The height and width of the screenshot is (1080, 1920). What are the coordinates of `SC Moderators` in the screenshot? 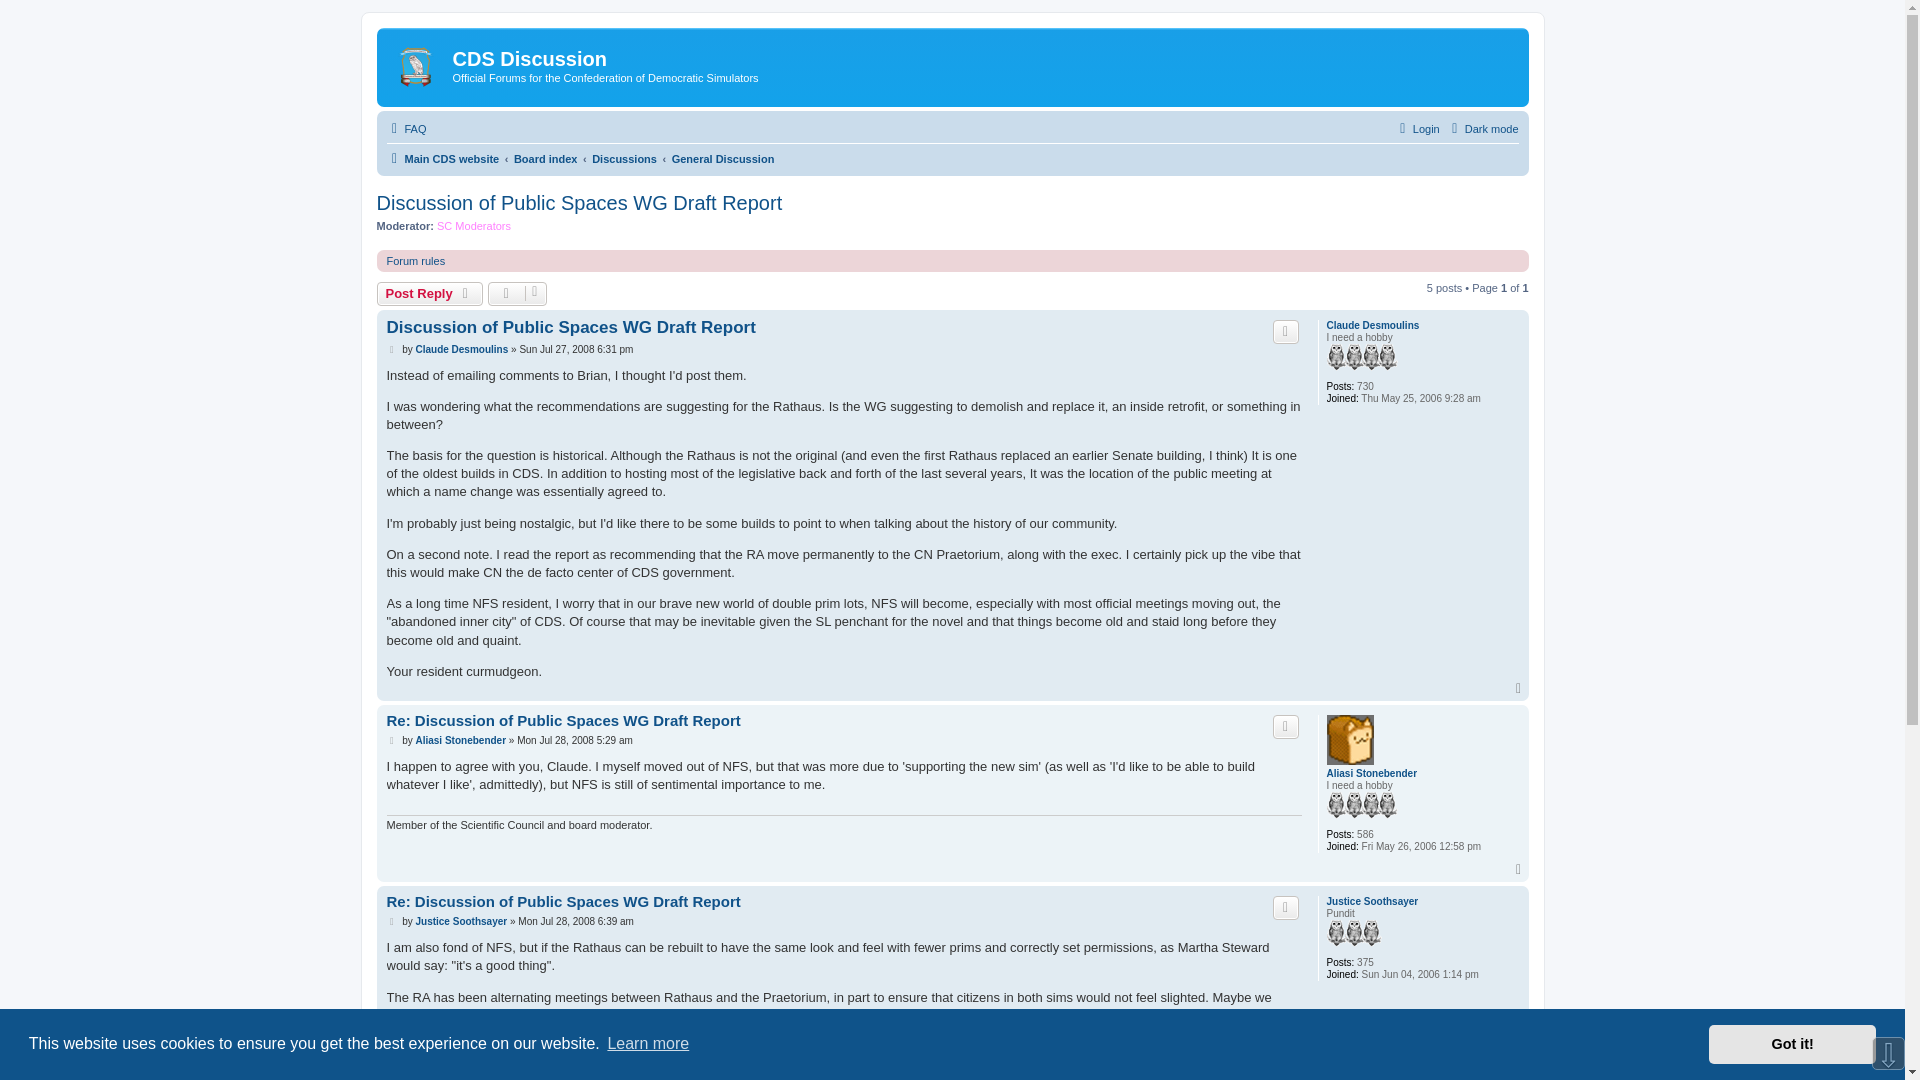 It's located at (474, 226).